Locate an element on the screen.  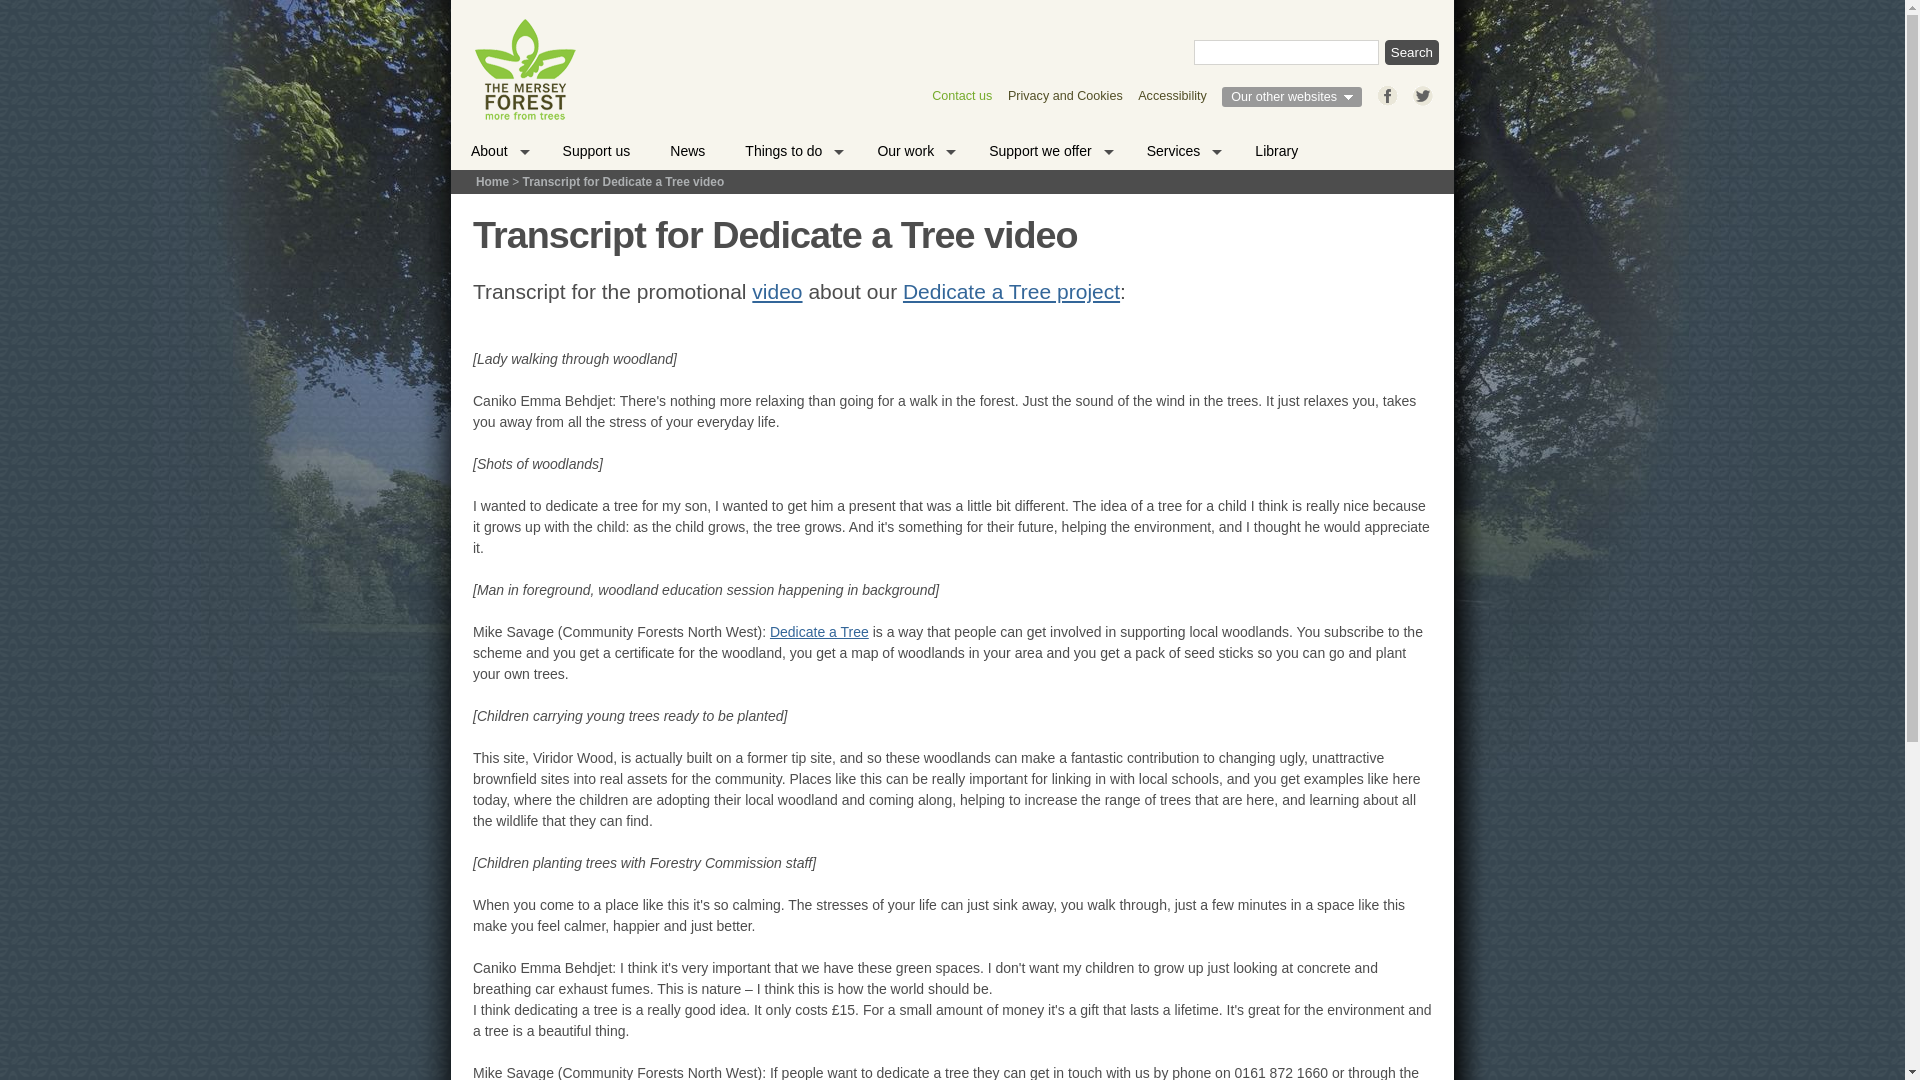
Visit the Dedicate a Tree website is located at coordinates (819, 632).